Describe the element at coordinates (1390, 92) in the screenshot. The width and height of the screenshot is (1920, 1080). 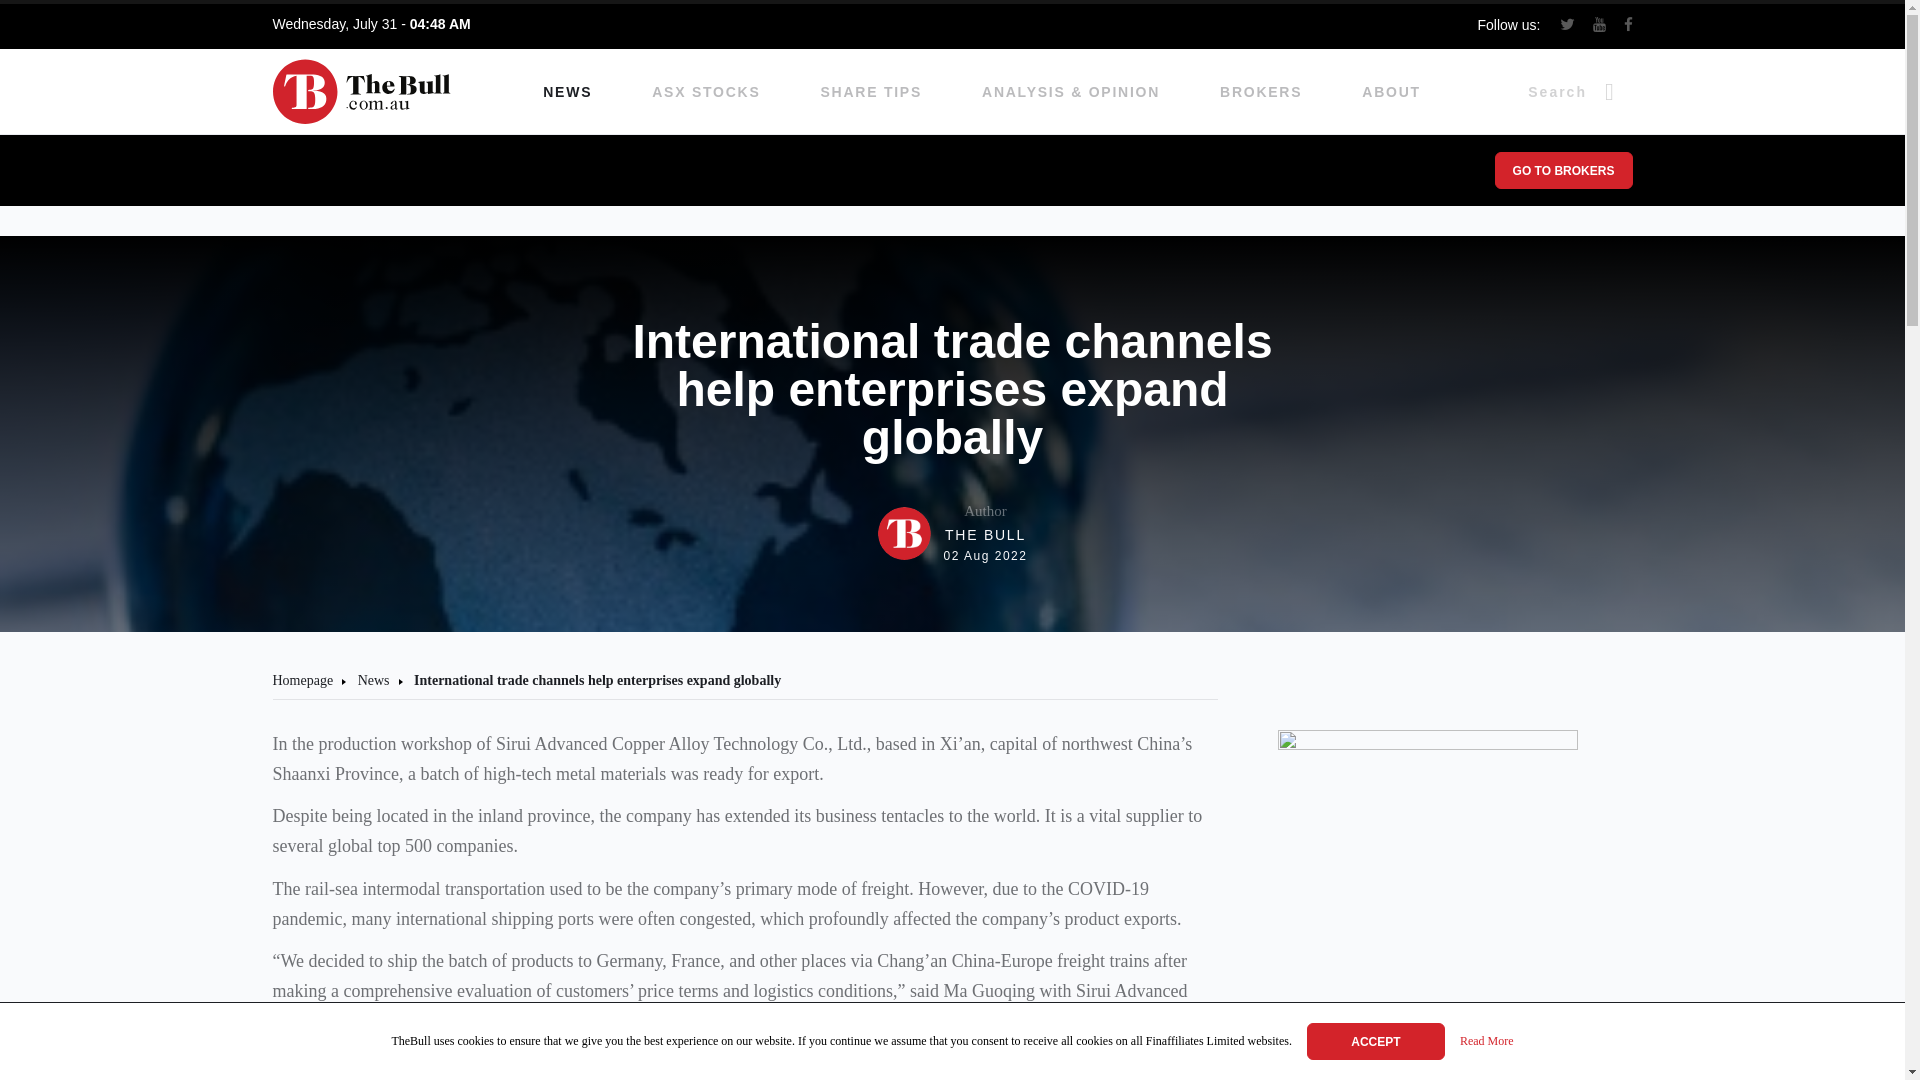
I see `ABOUT` at that location.